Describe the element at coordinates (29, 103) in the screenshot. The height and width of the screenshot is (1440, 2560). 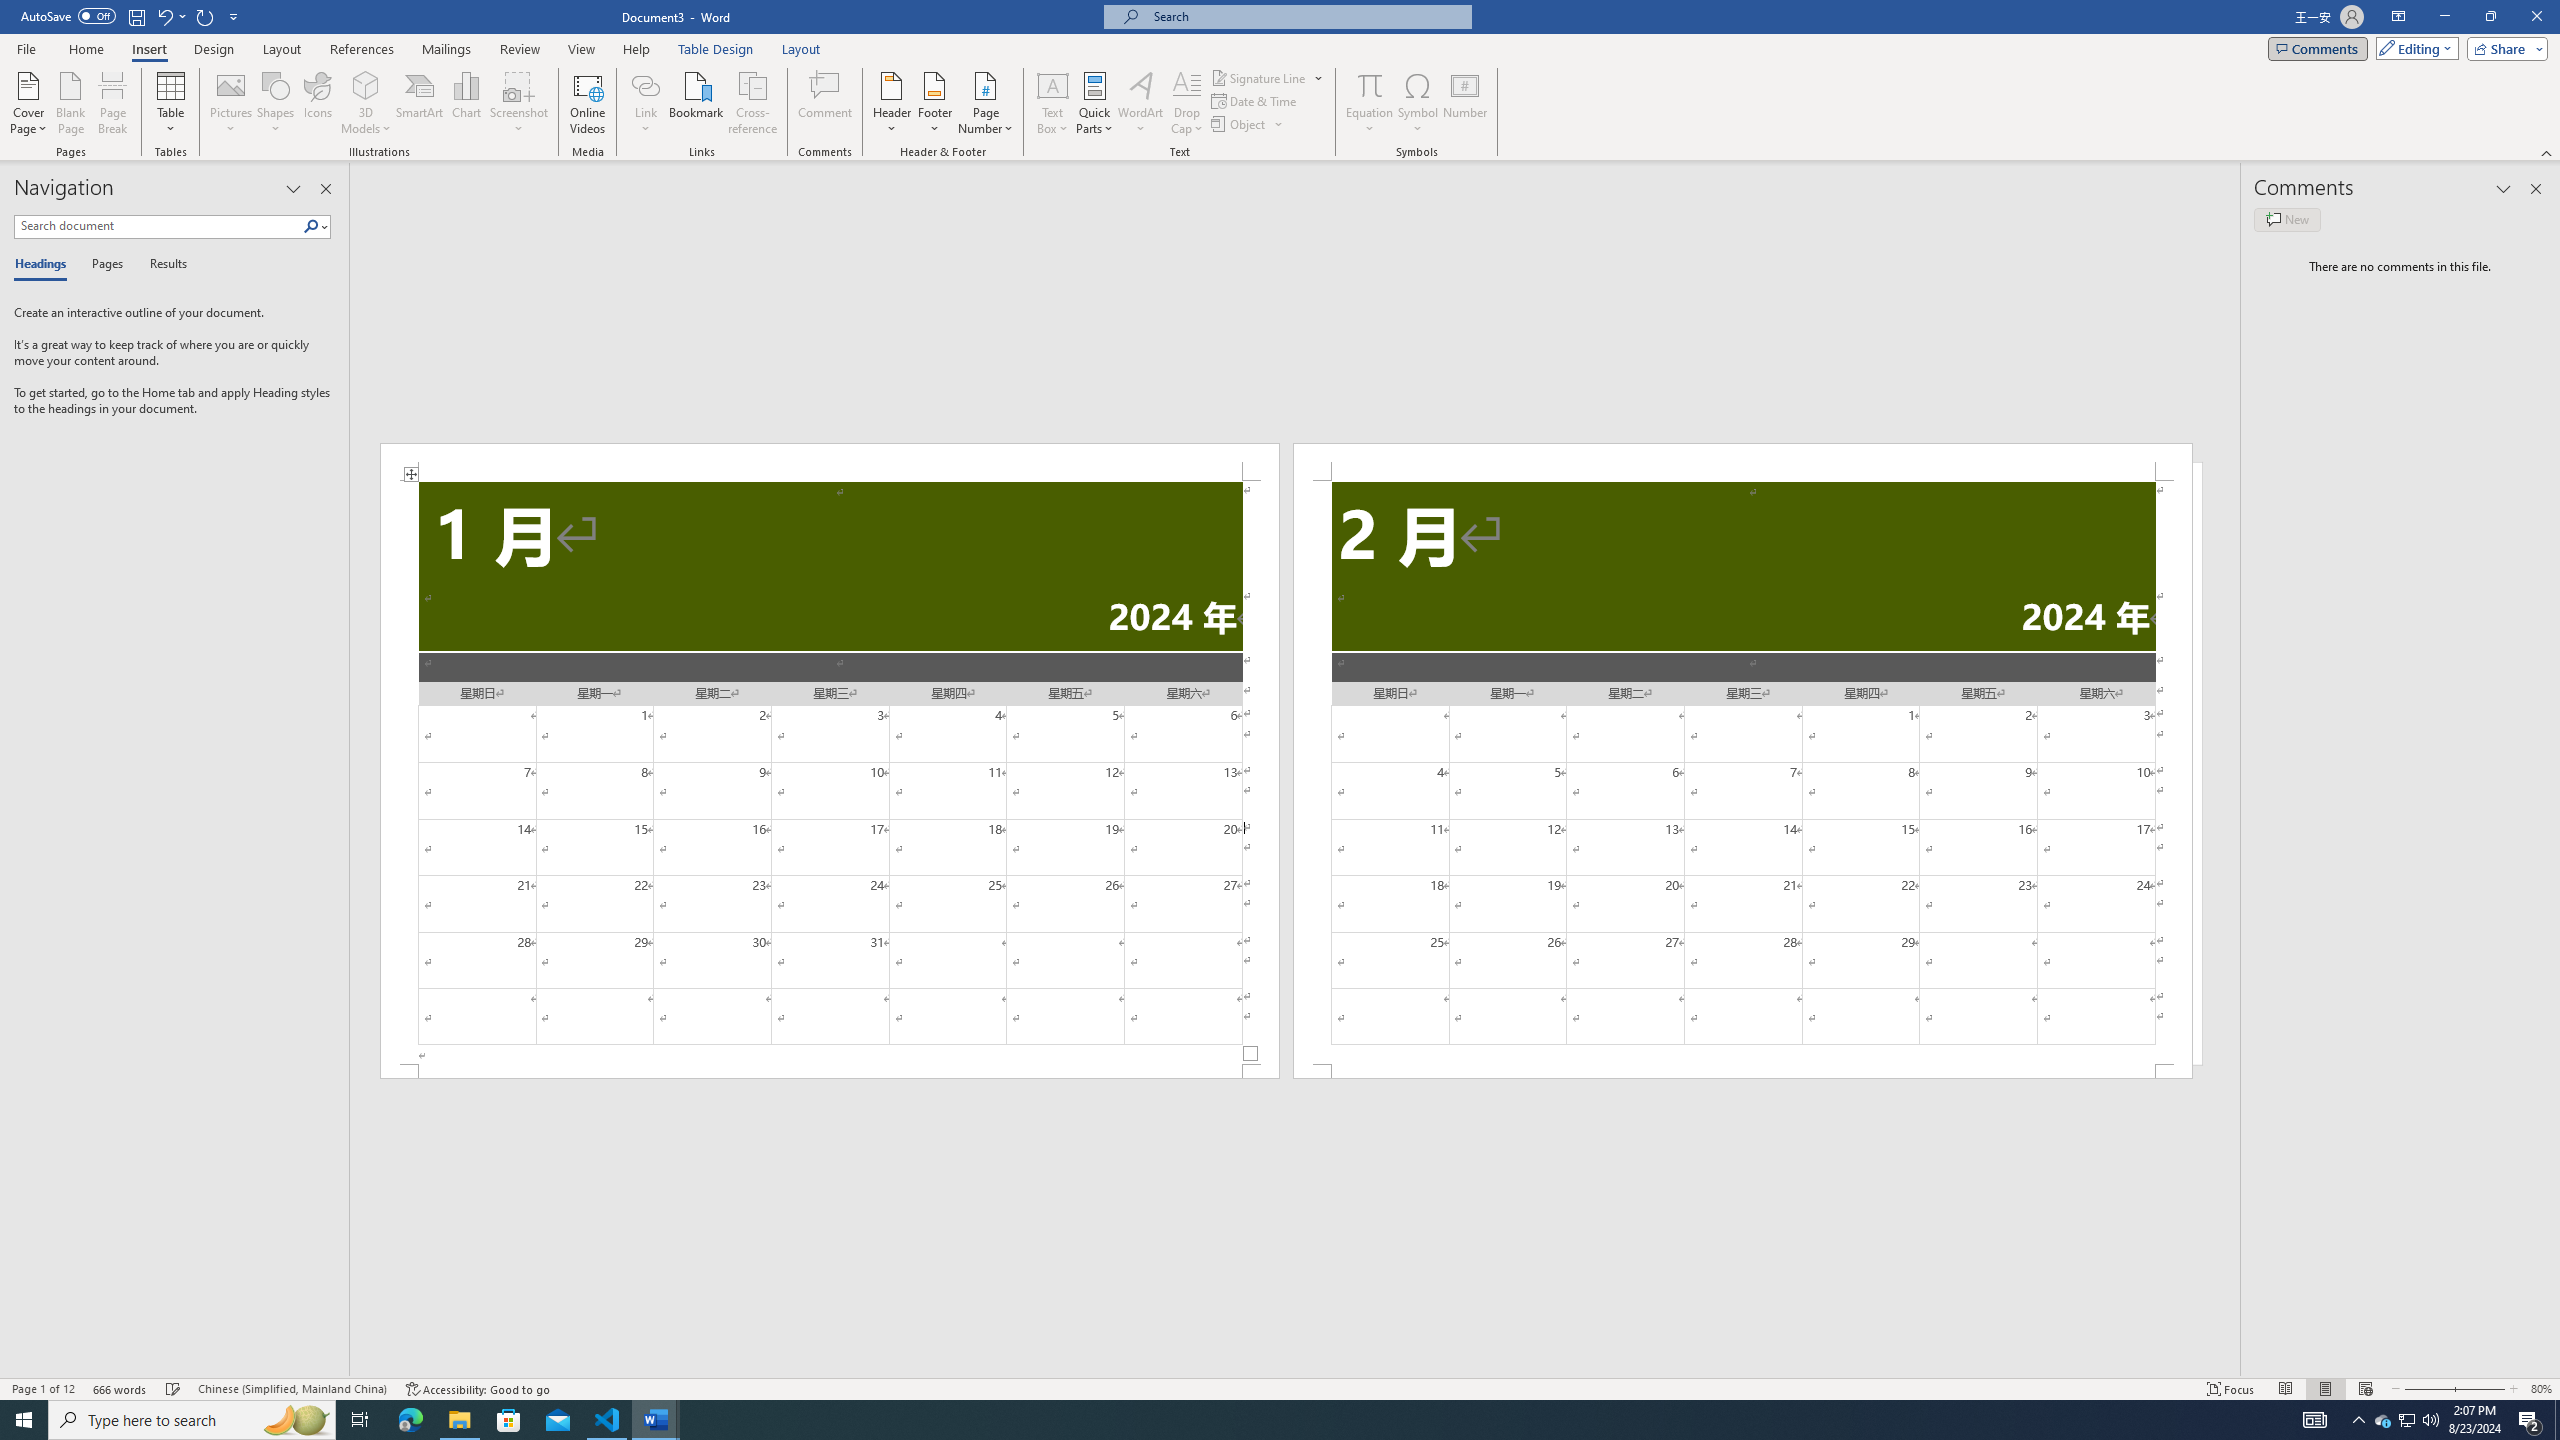
I see `Cover Page` at that location.